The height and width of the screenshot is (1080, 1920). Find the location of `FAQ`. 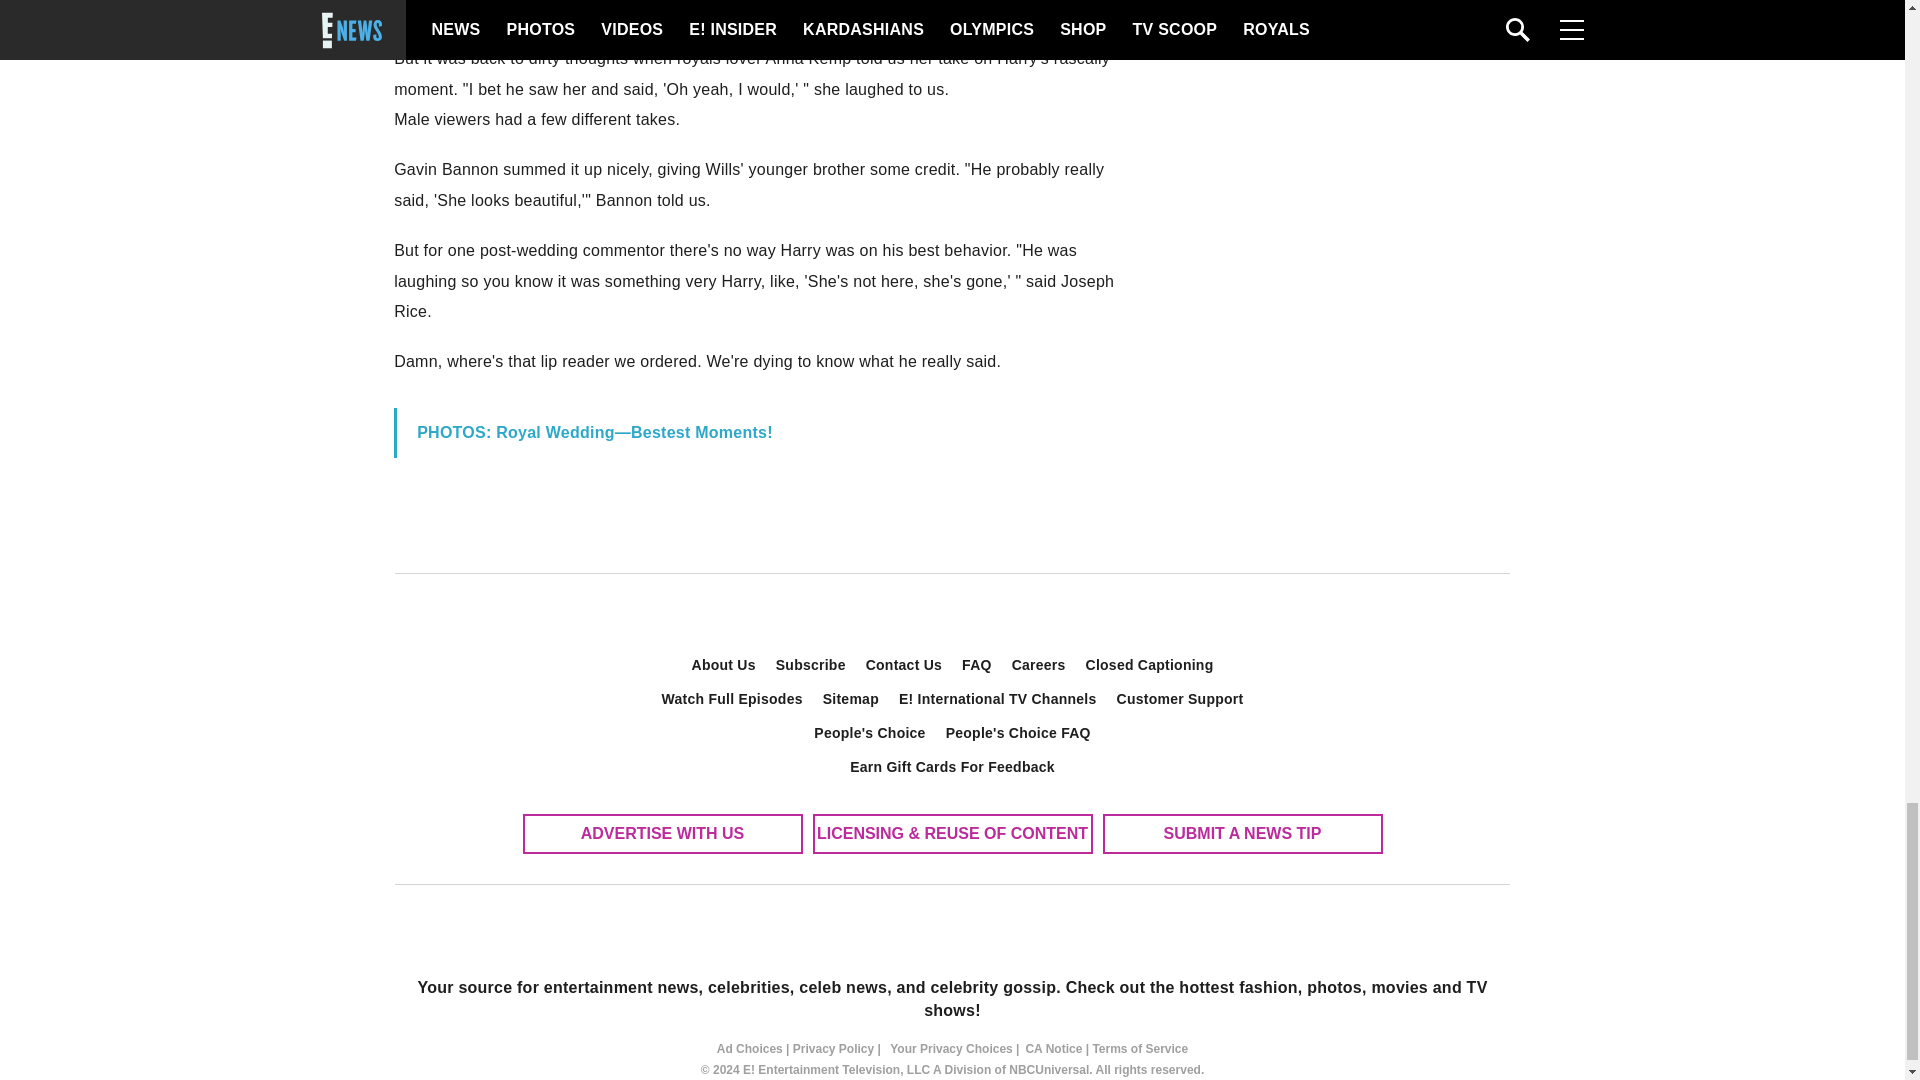

FAQ is located at coordinates (977, 664).